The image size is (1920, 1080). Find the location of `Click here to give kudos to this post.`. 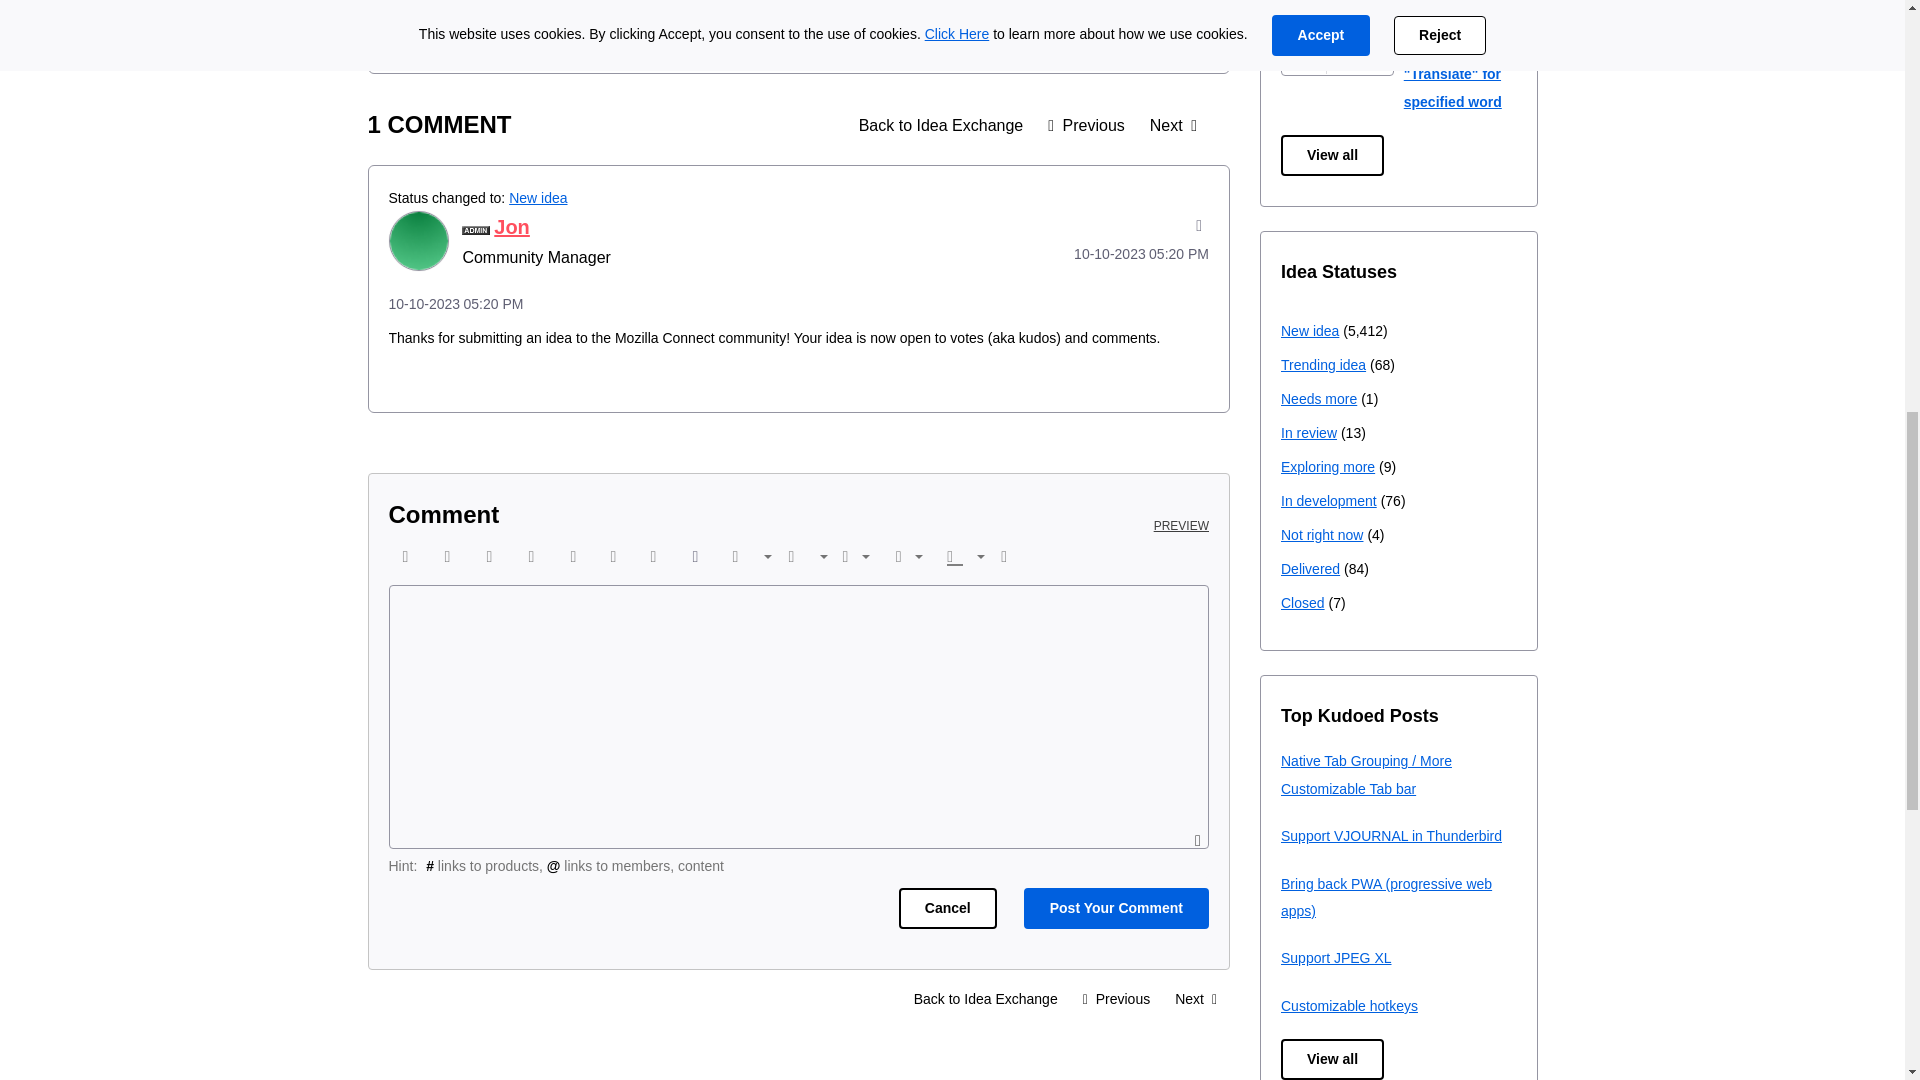

Click here to give kudos to this post. is located at coordinates (406, 19).